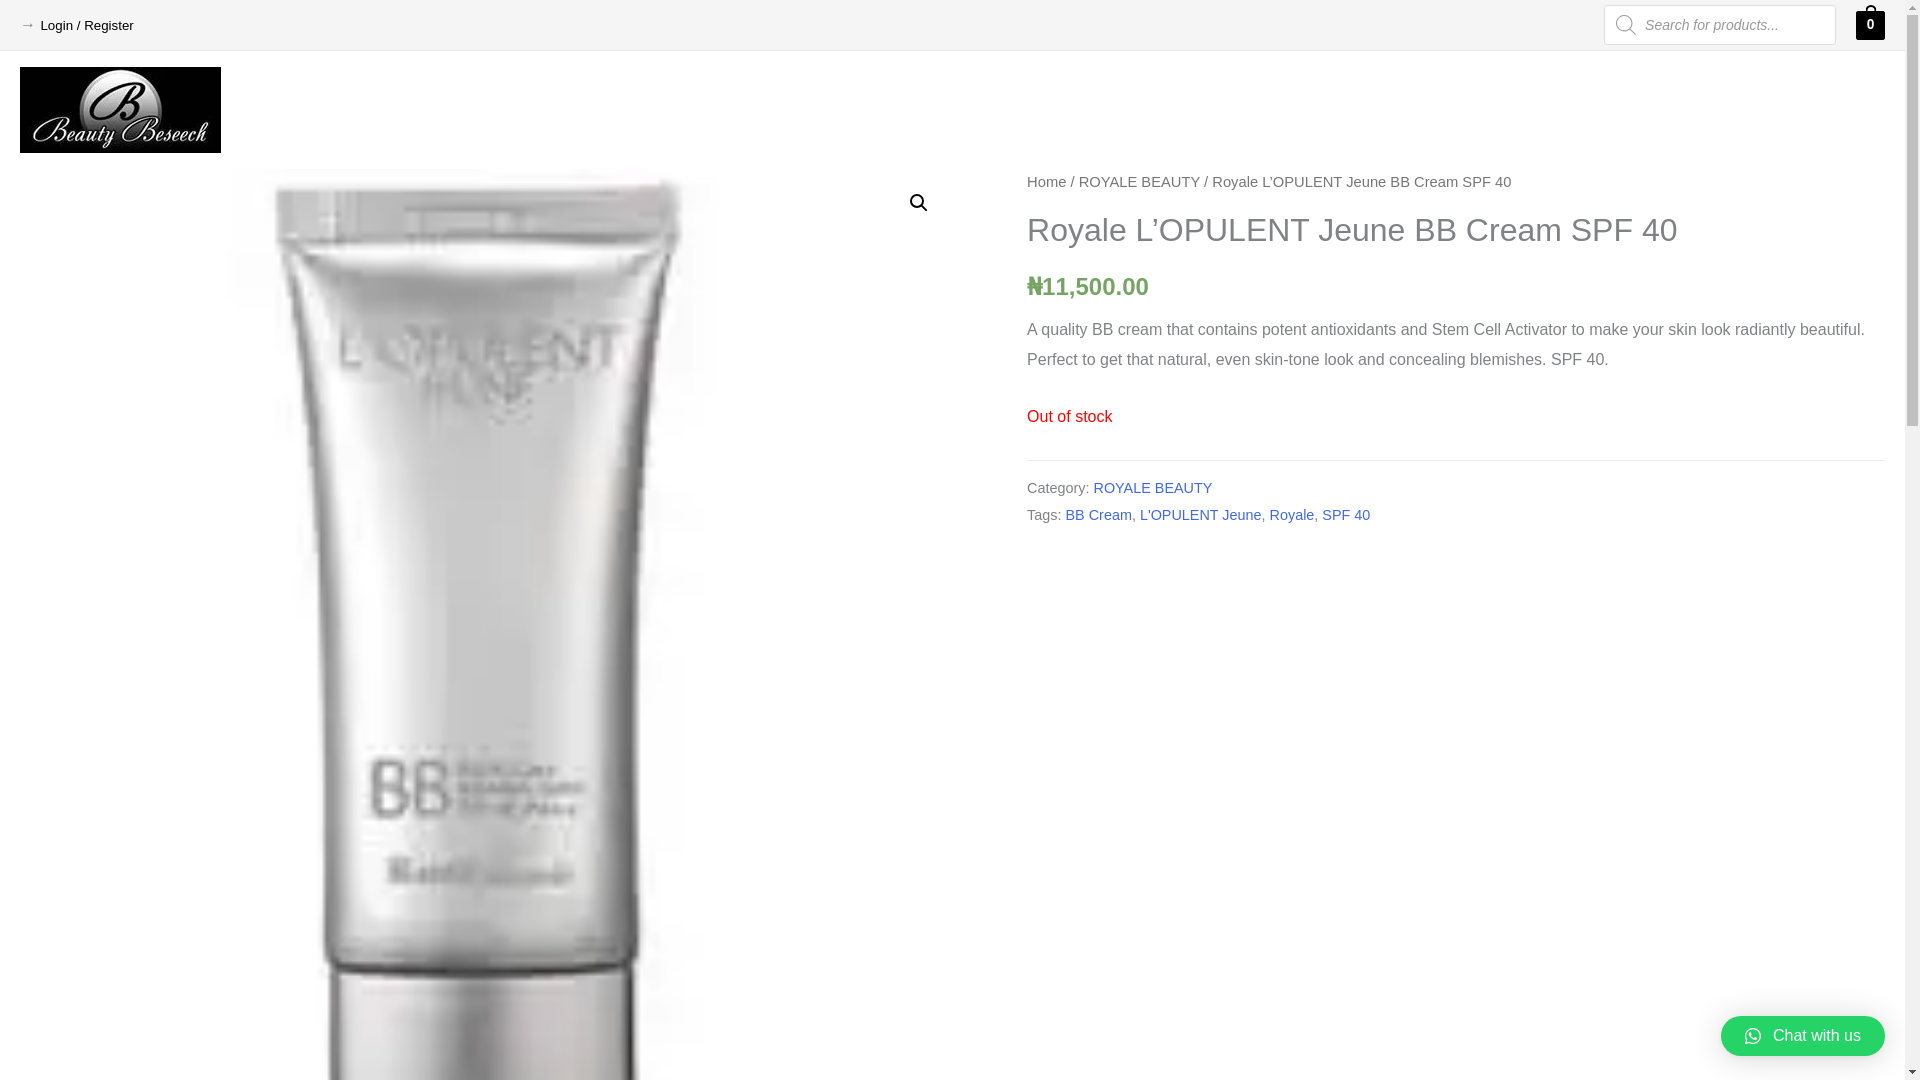  I want to click on Our Products, so click(1530, 109).